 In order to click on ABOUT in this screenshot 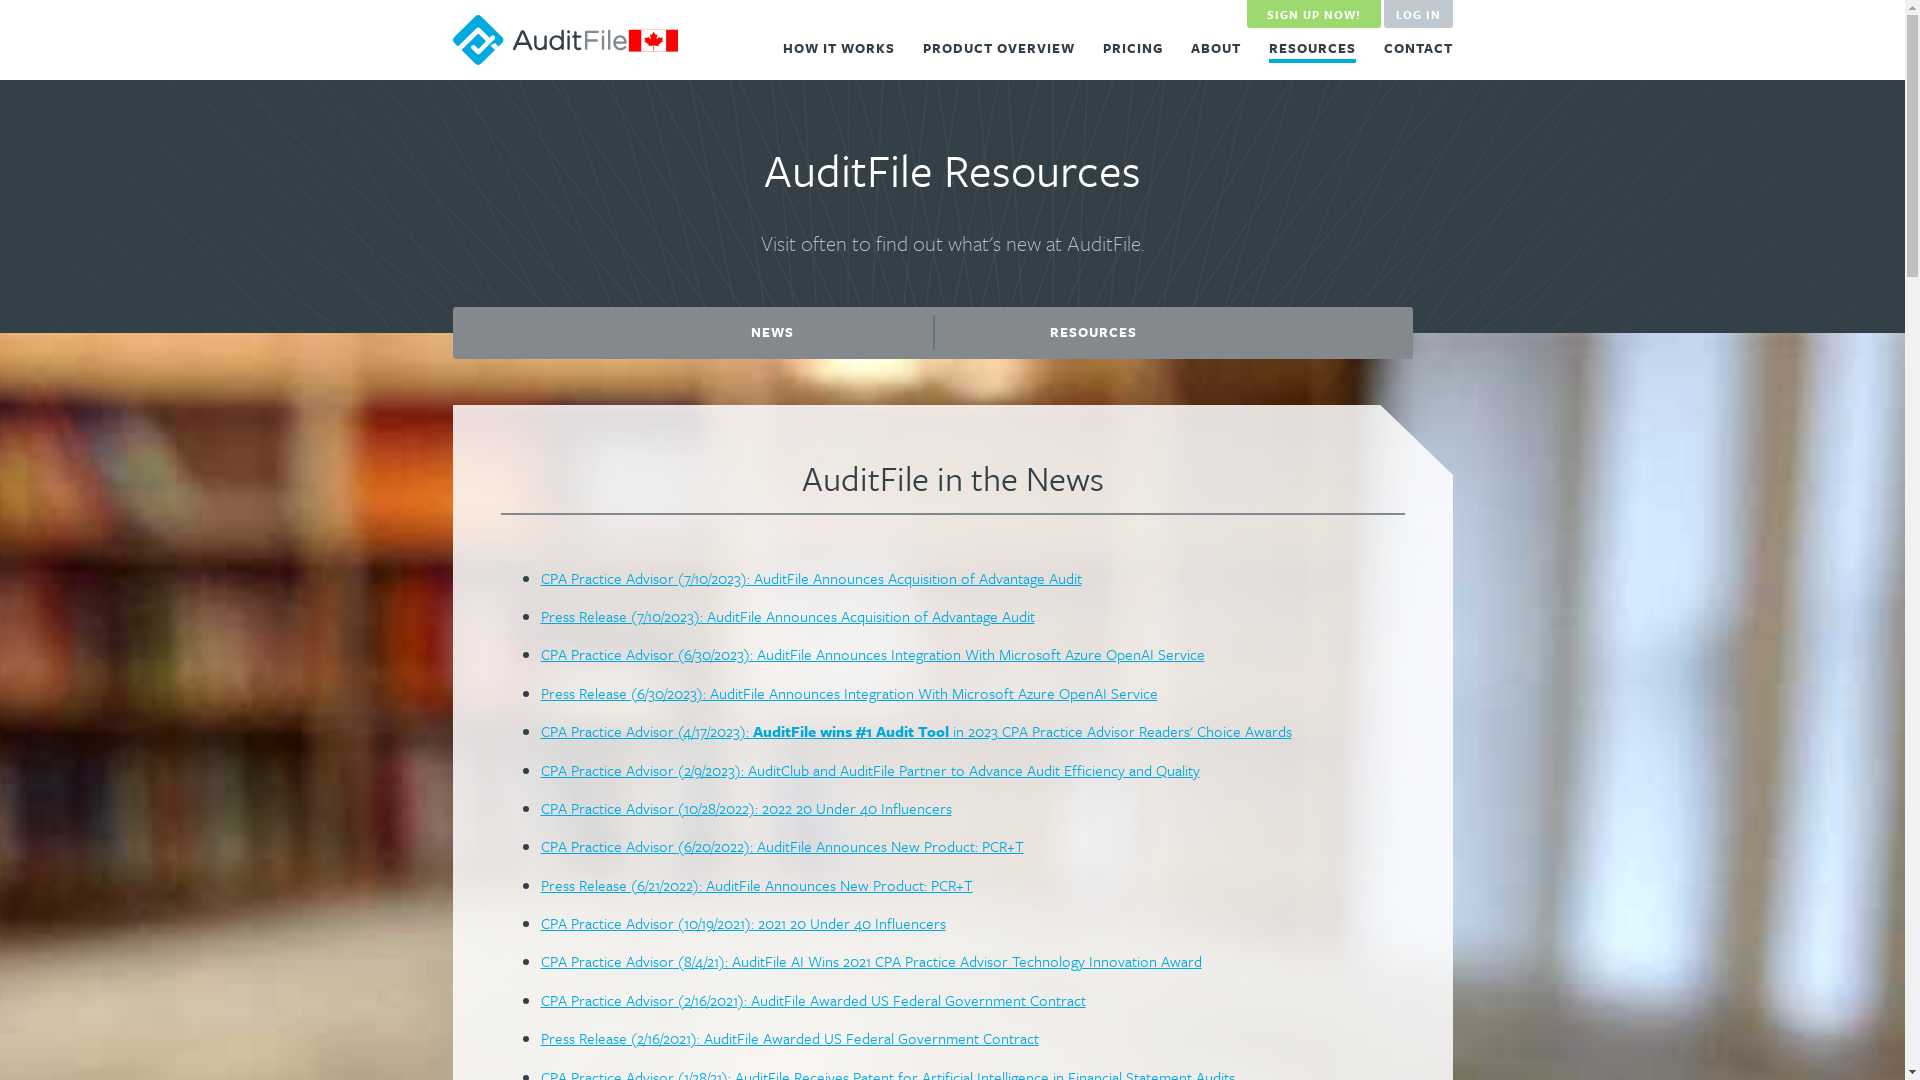, I will do `click(1215, 48)`.